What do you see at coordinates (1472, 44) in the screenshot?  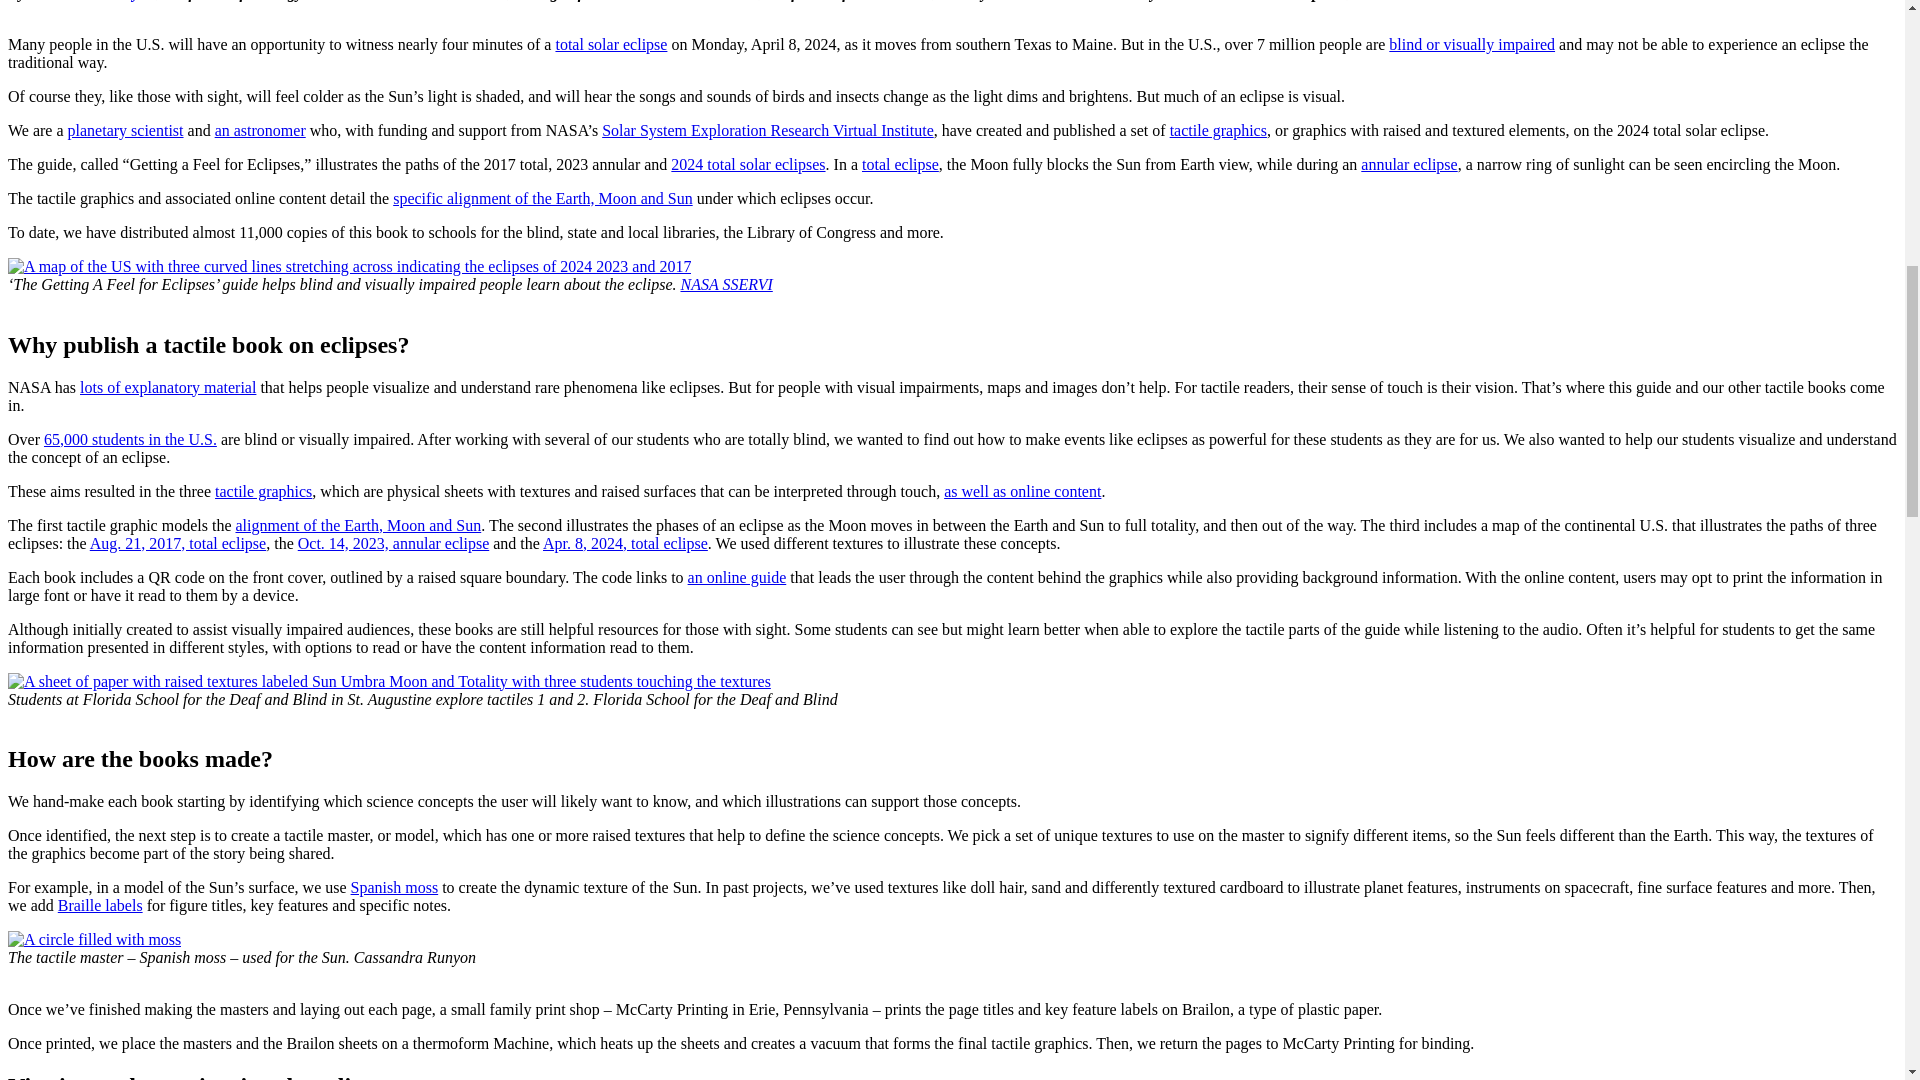 I see `blind or visually impaired` at bounding box center [1472, 44].